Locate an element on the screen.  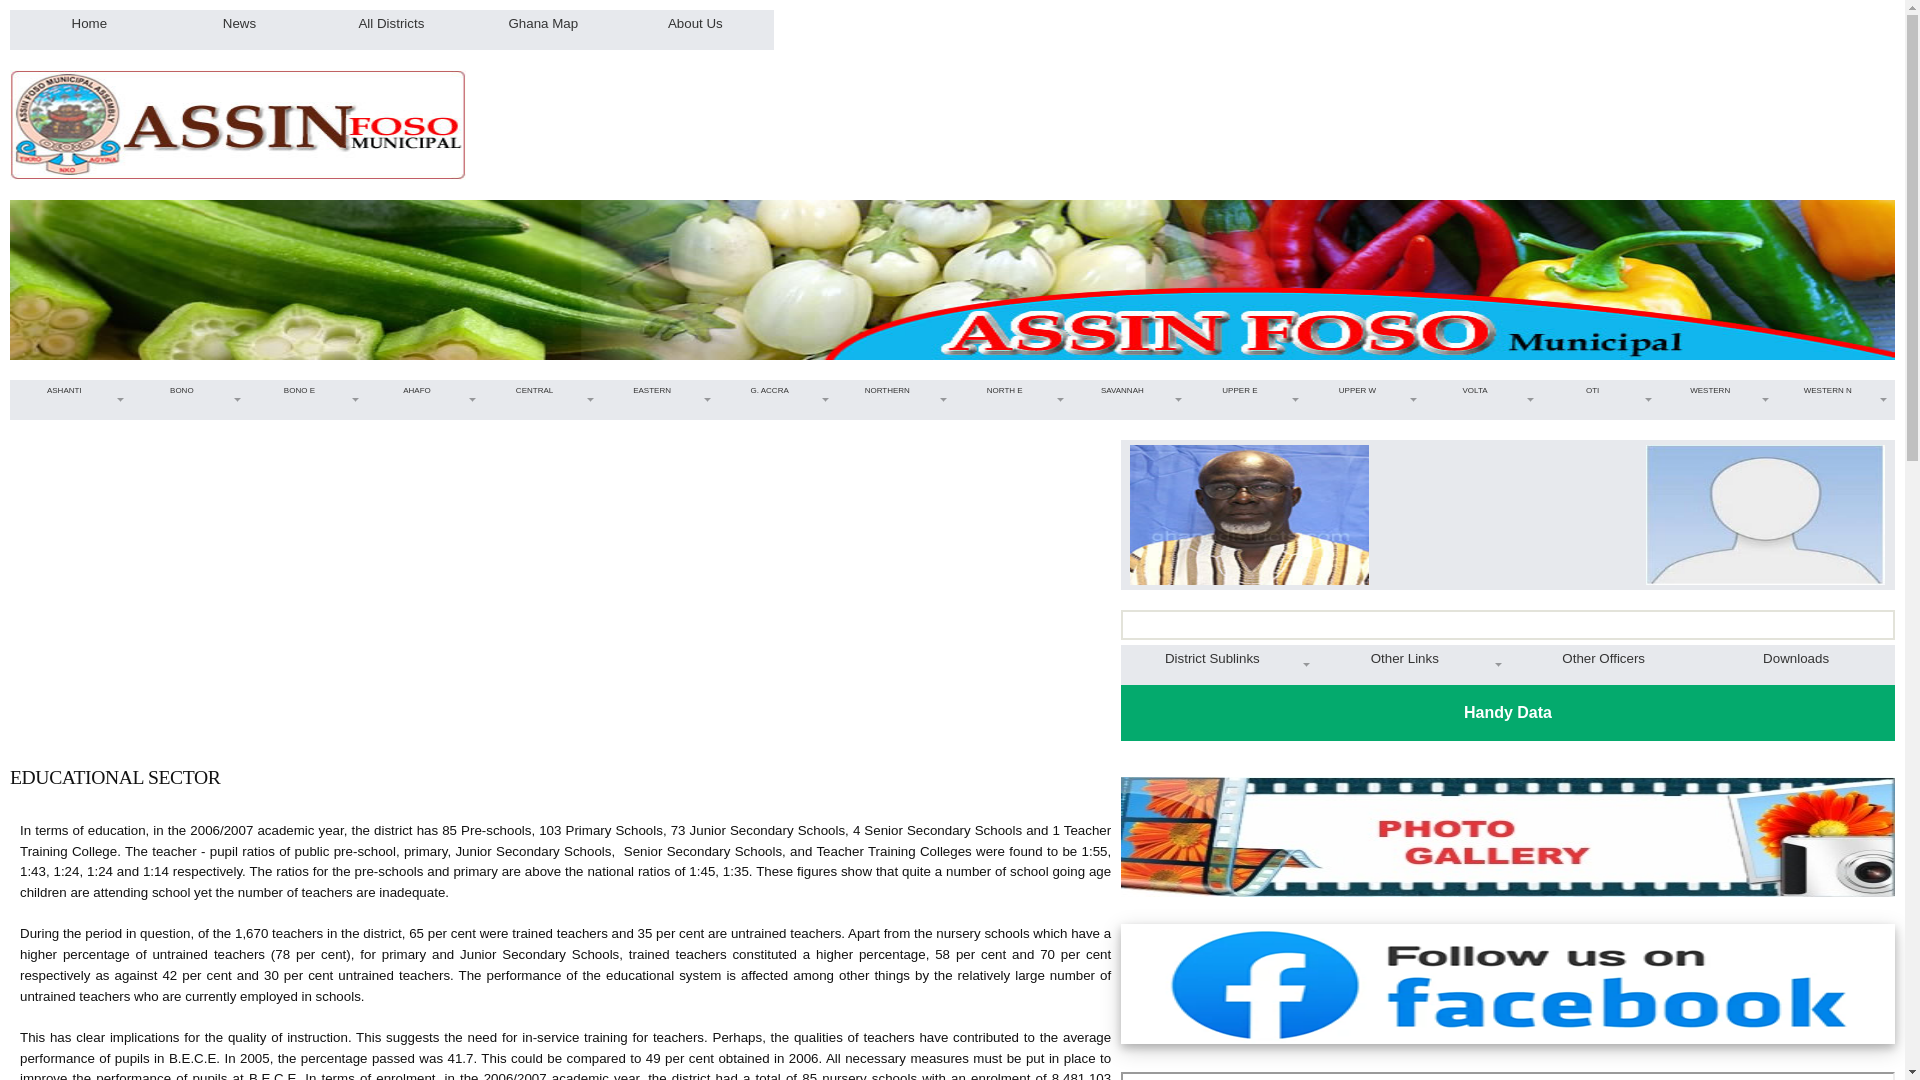
BONO E is located at coordinates (306, 390).